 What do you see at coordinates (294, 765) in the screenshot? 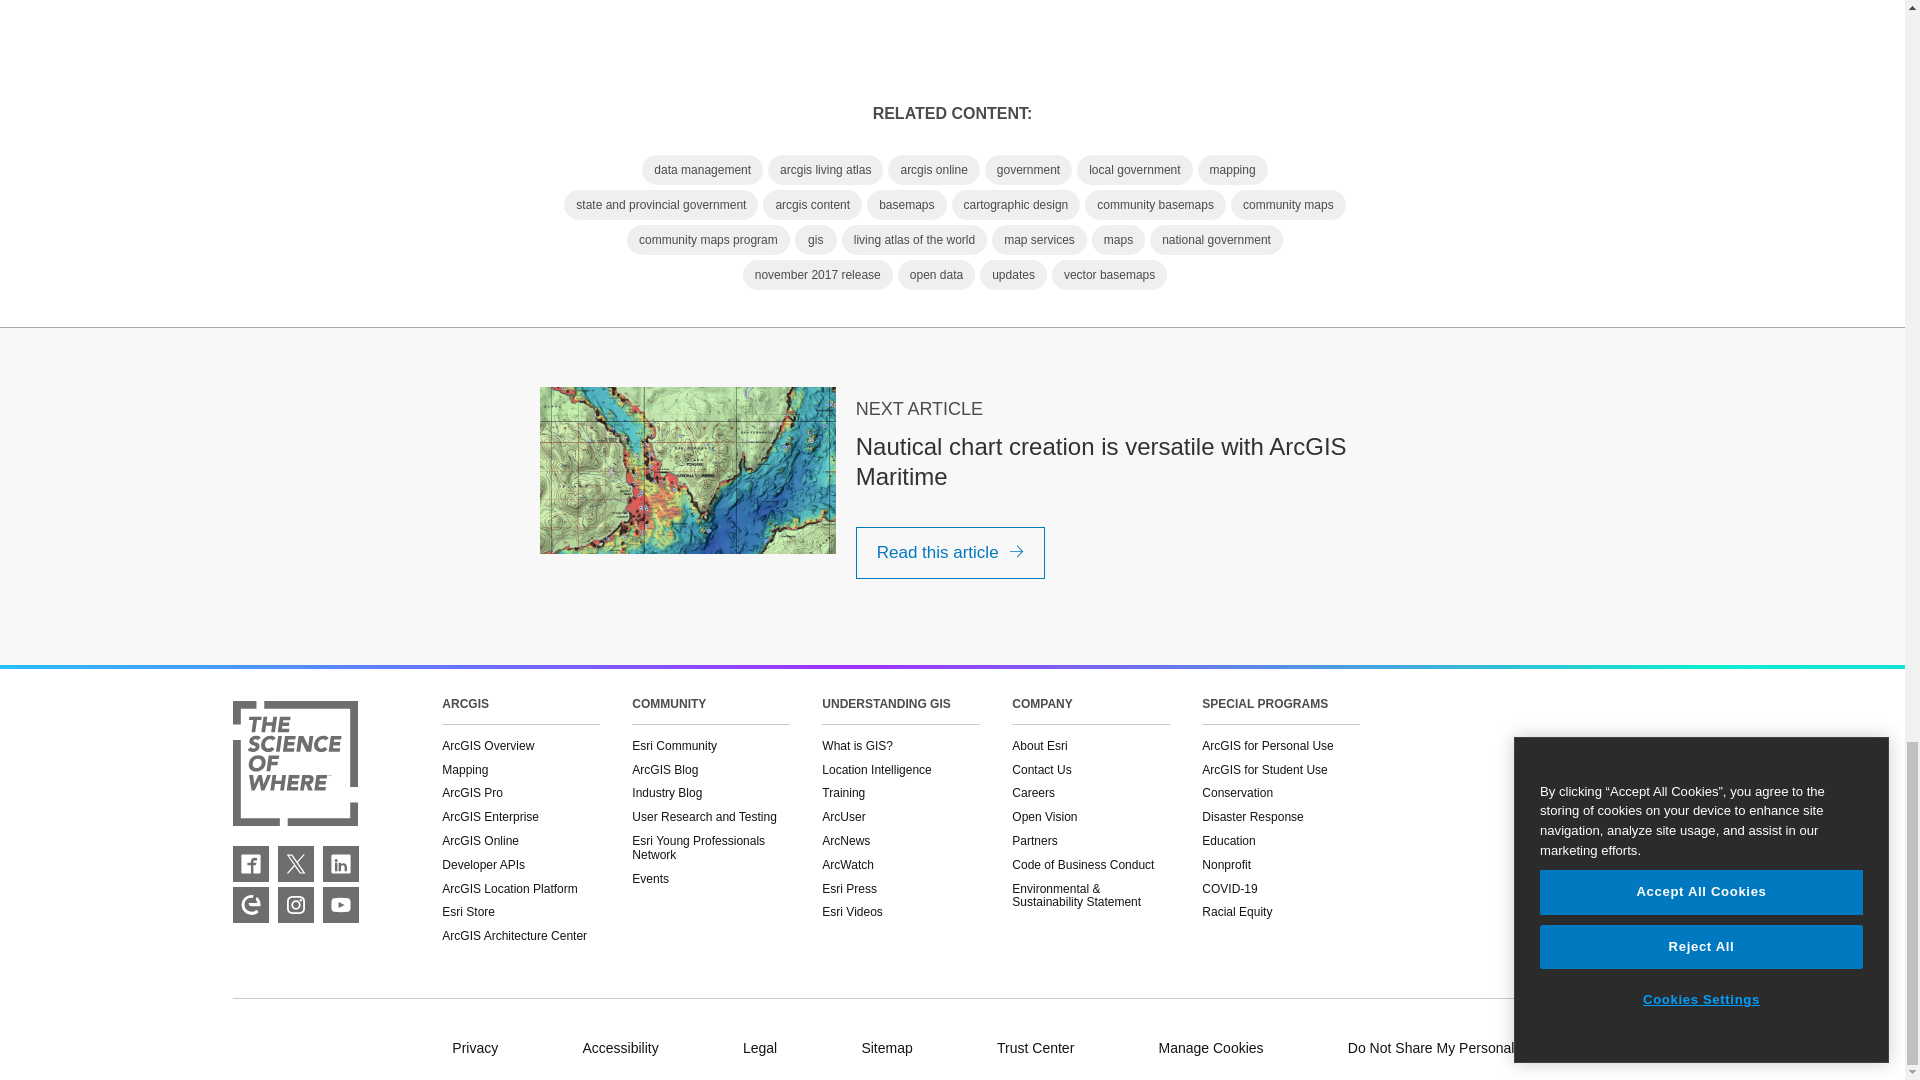
I see `More about Esri and the Science of Where` at bounding box center [294, 765].